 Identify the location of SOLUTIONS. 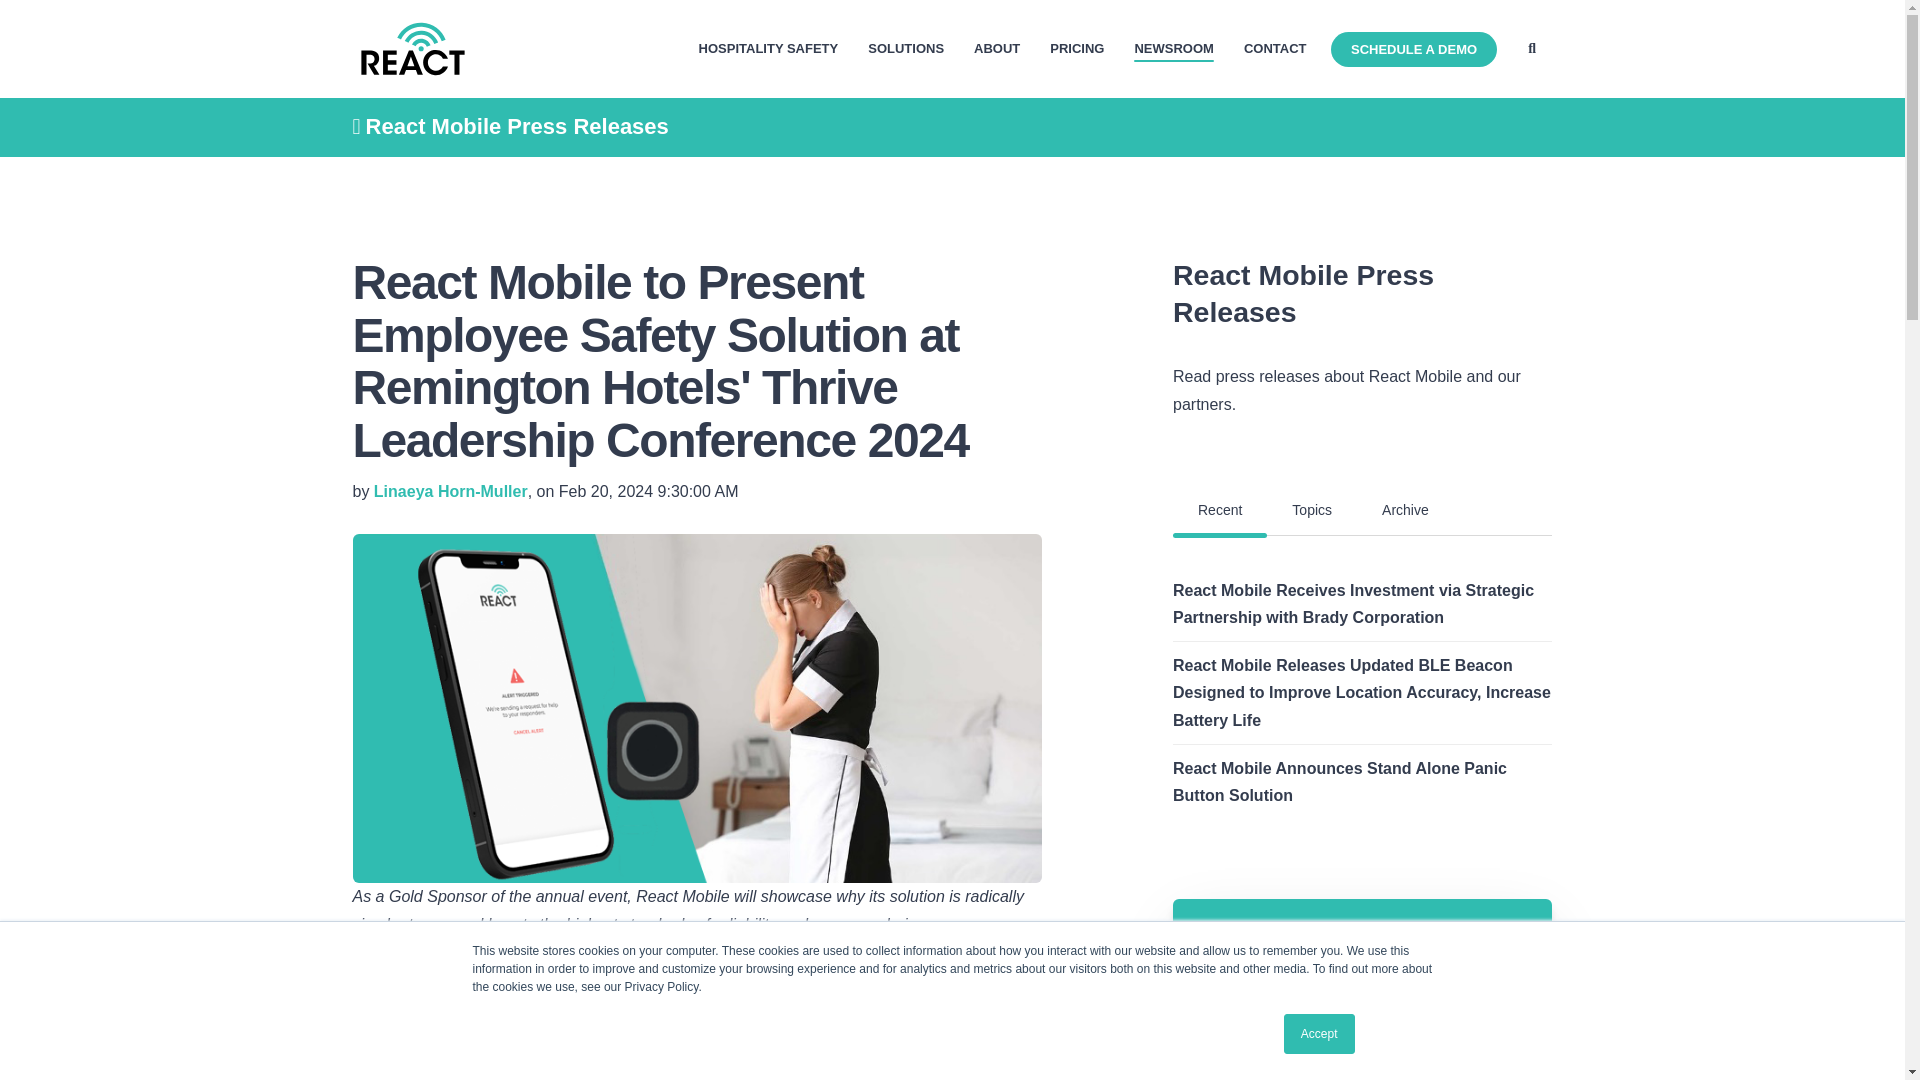
(906, 48).